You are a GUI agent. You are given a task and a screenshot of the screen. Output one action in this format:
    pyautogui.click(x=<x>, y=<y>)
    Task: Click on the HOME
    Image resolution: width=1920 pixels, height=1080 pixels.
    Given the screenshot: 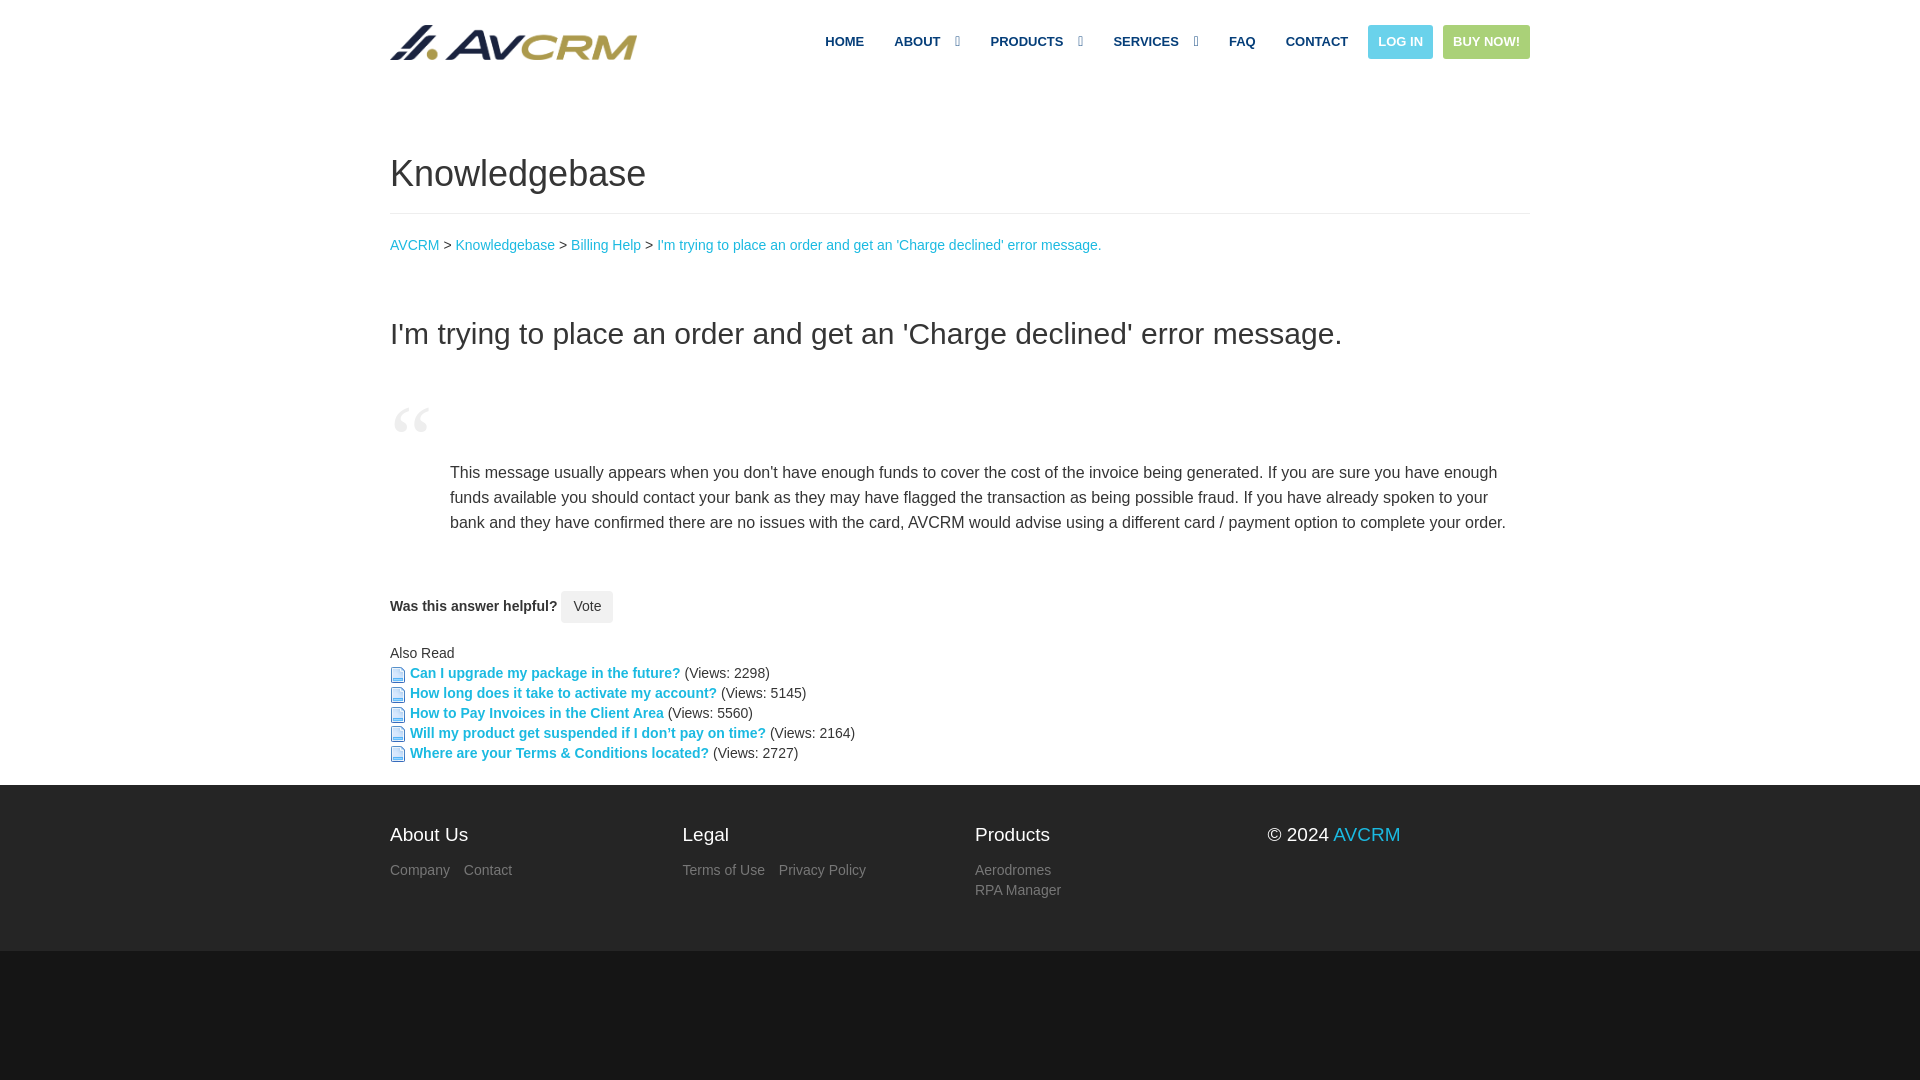 What is the action you would take?
    pyautogui.click(x=844, y=42)
    